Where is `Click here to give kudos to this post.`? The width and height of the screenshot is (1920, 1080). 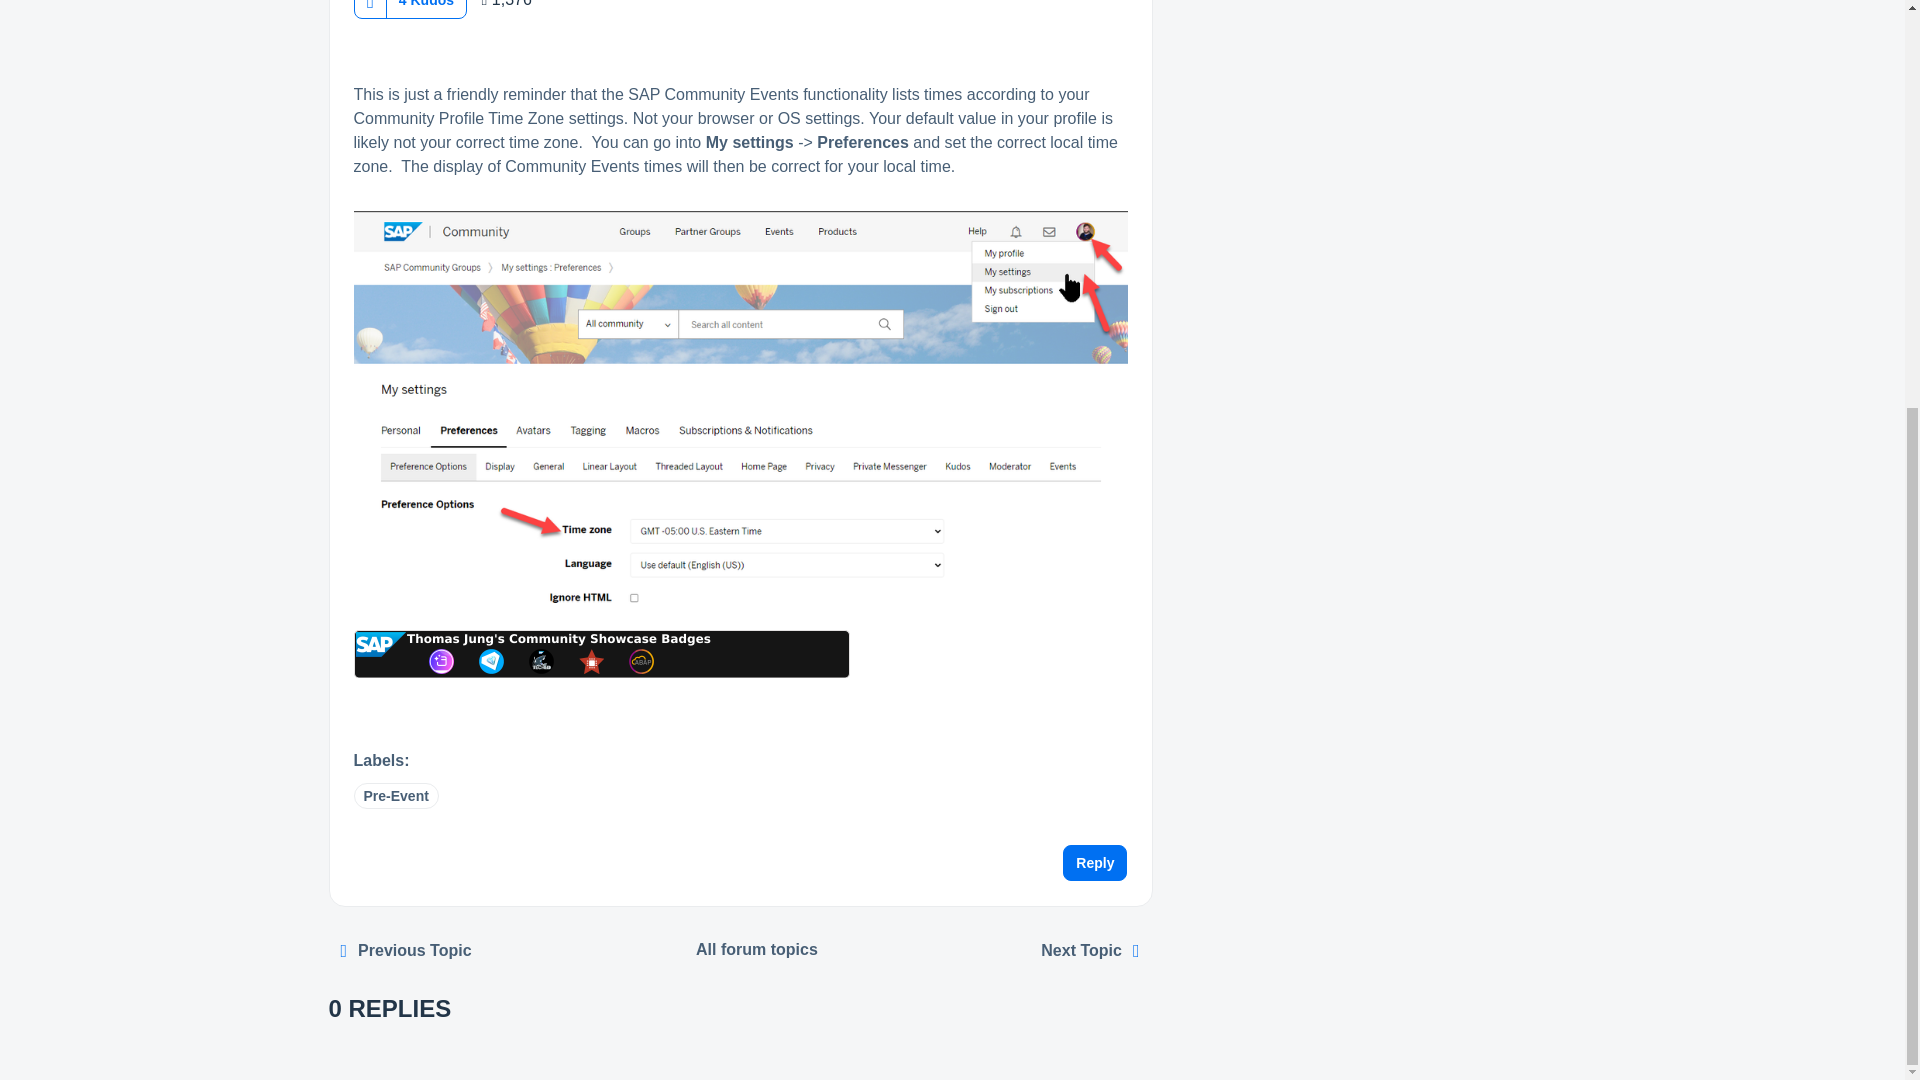
Click here to give kudos to this post. is located at coordinates (369, 9).